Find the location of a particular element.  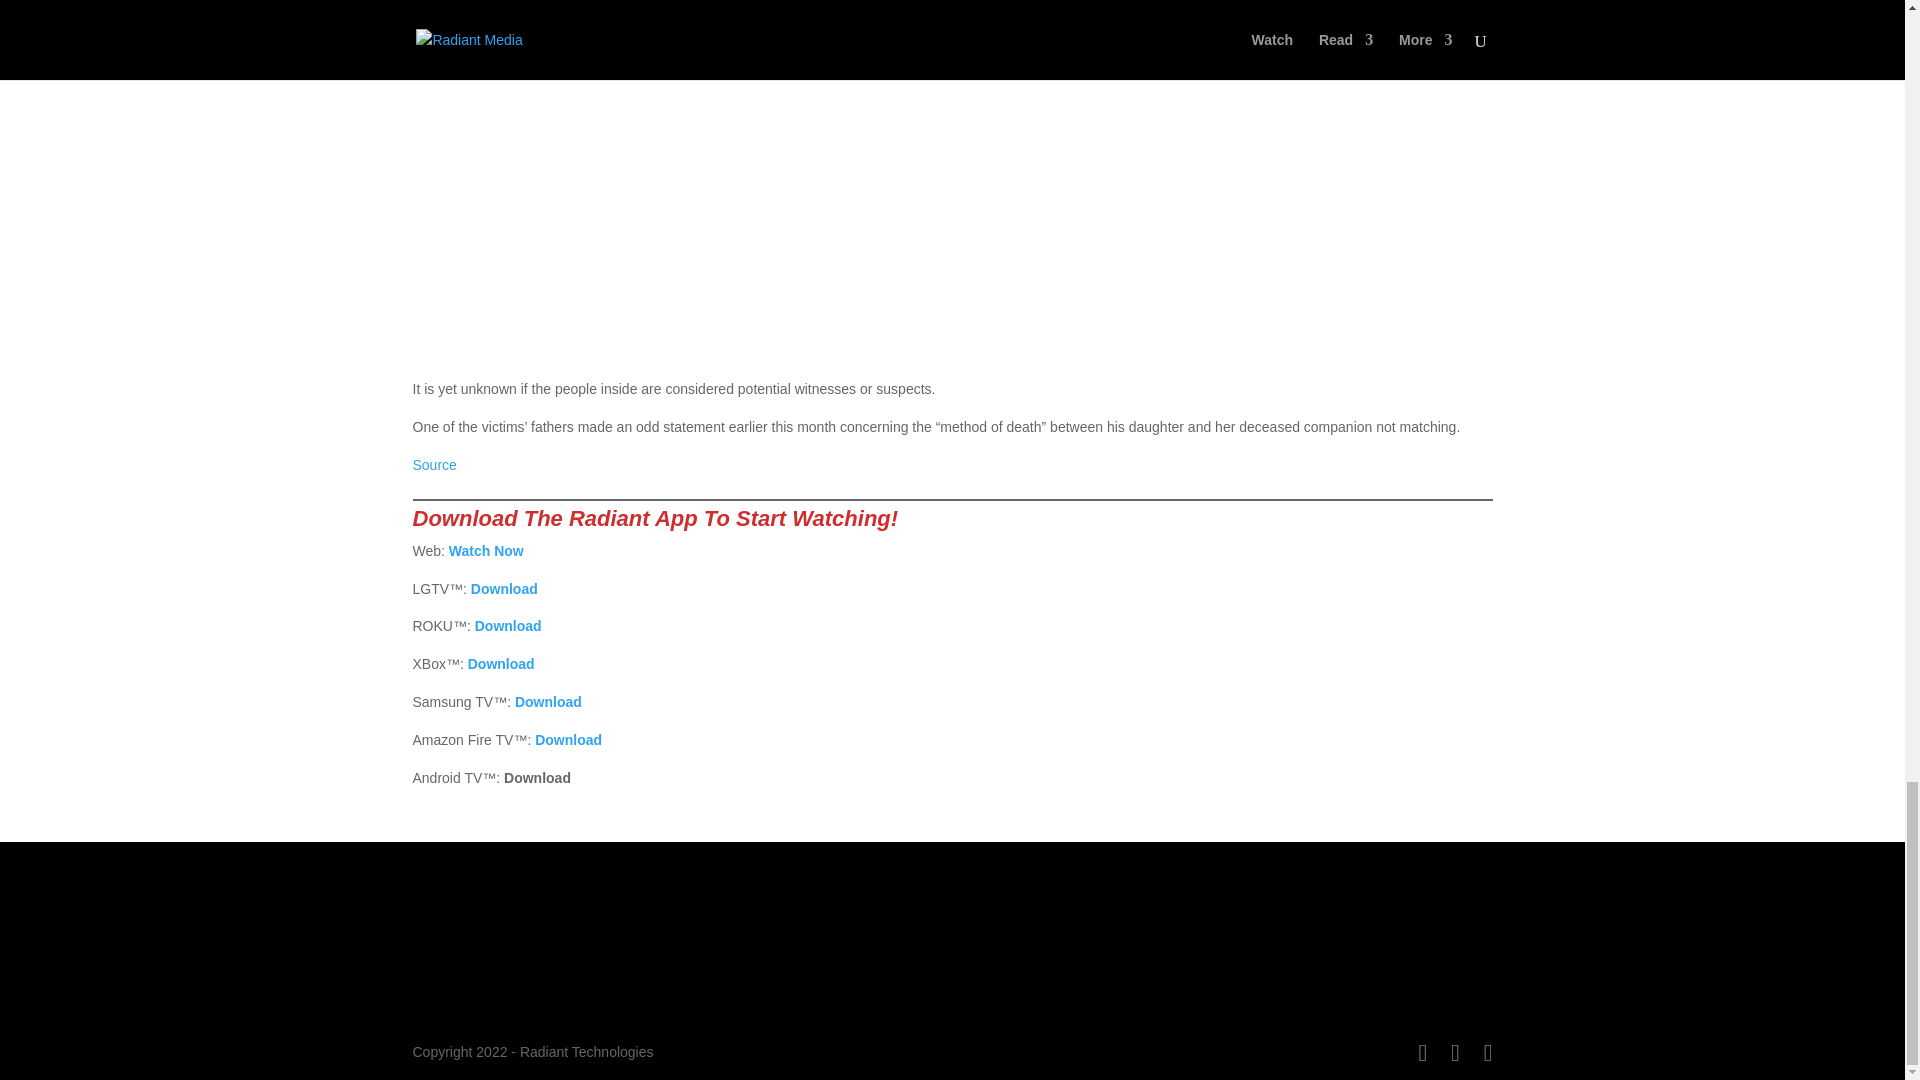

Source is located at coordinates (434, 464).